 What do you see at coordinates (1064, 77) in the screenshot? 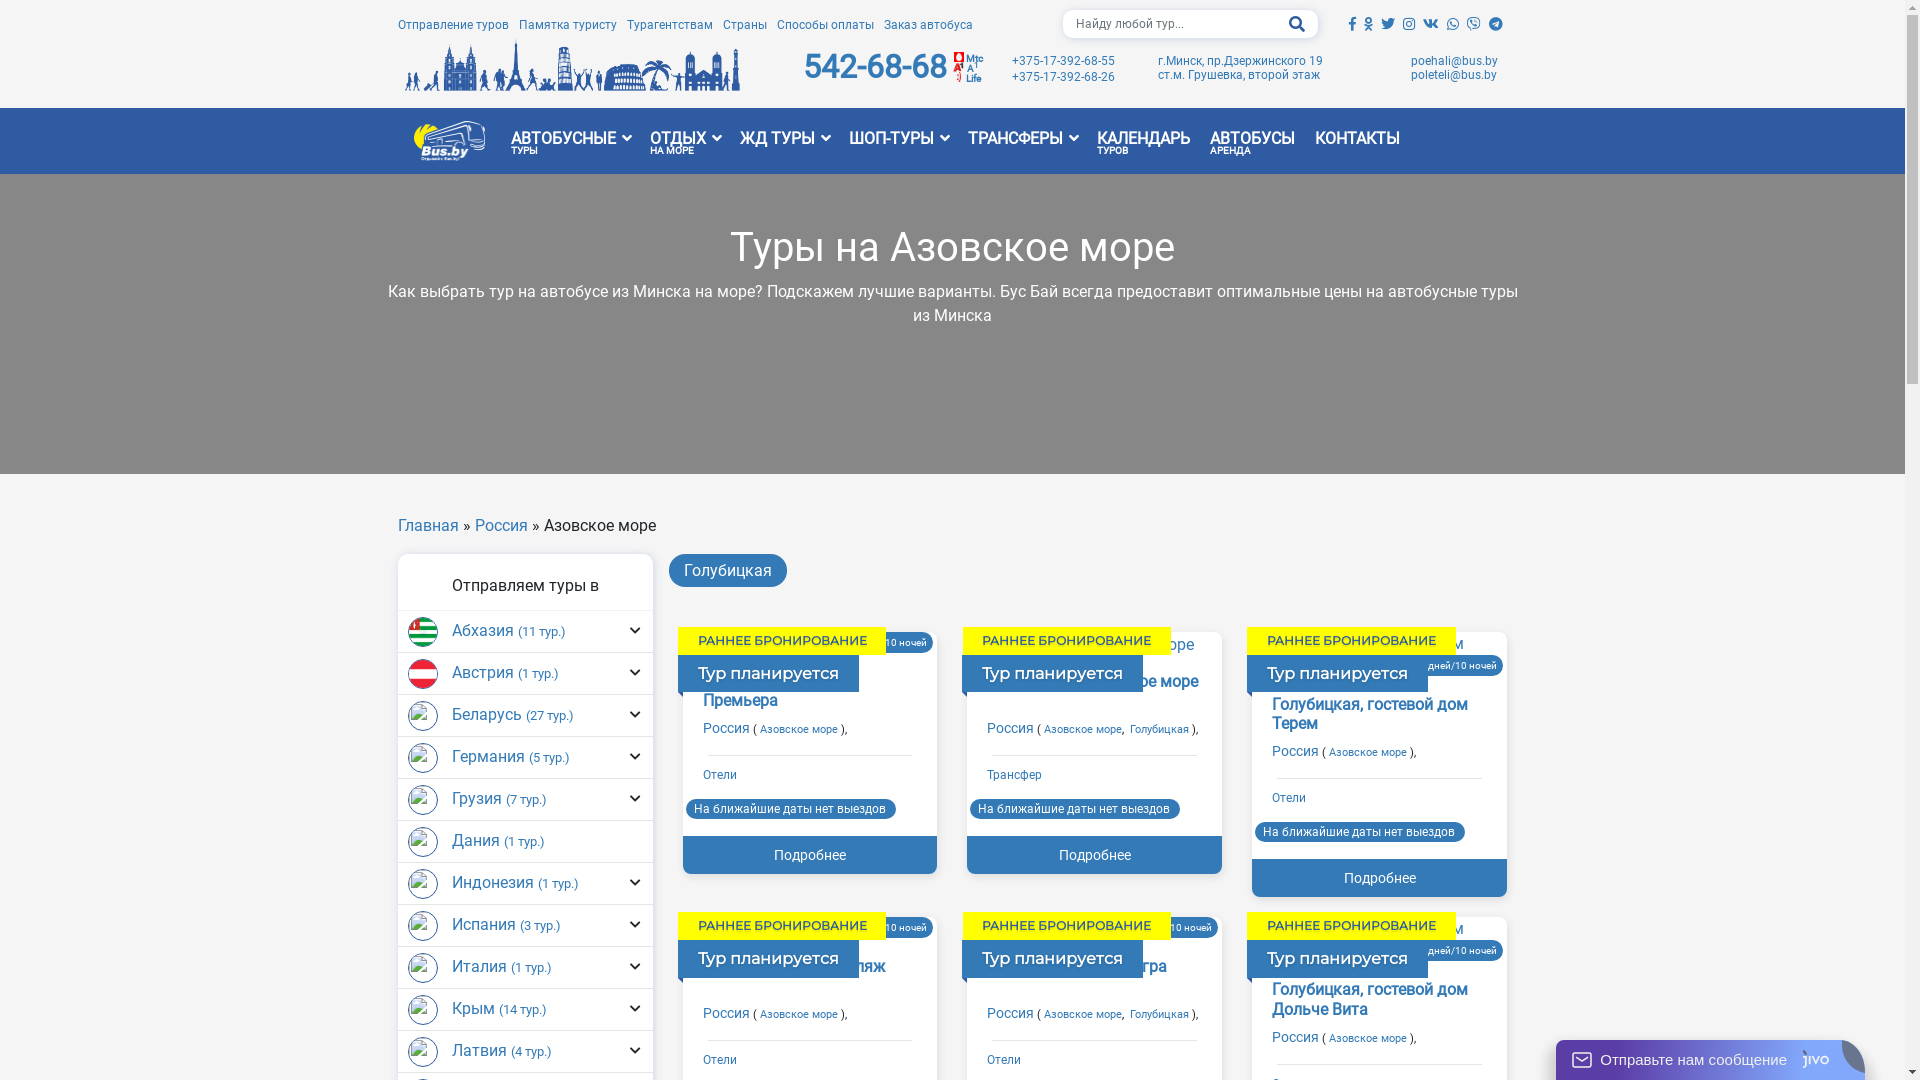
I see `+375-17-392-68-26` at bounding box center [1064, 77].